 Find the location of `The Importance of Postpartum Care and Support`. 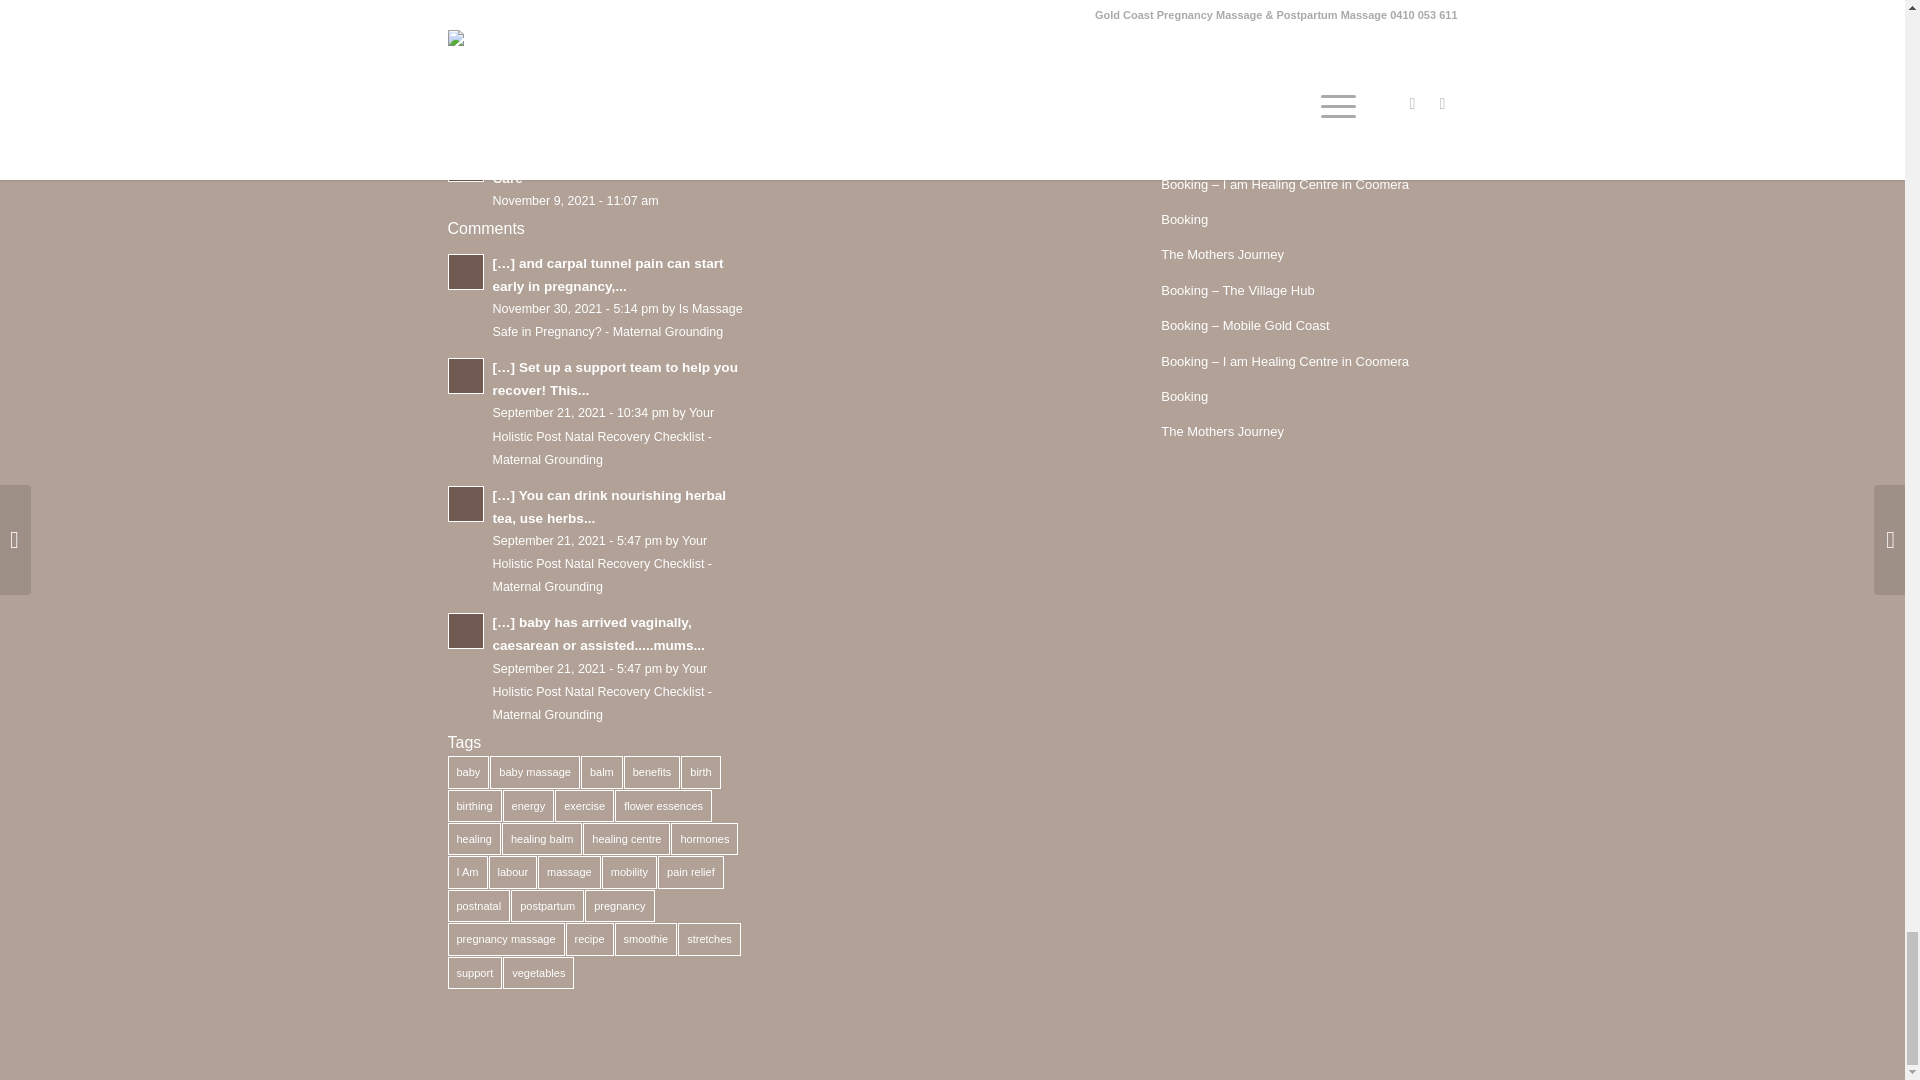

The Importance of Postpartum Care and Support is located at coordinates (596, 108).